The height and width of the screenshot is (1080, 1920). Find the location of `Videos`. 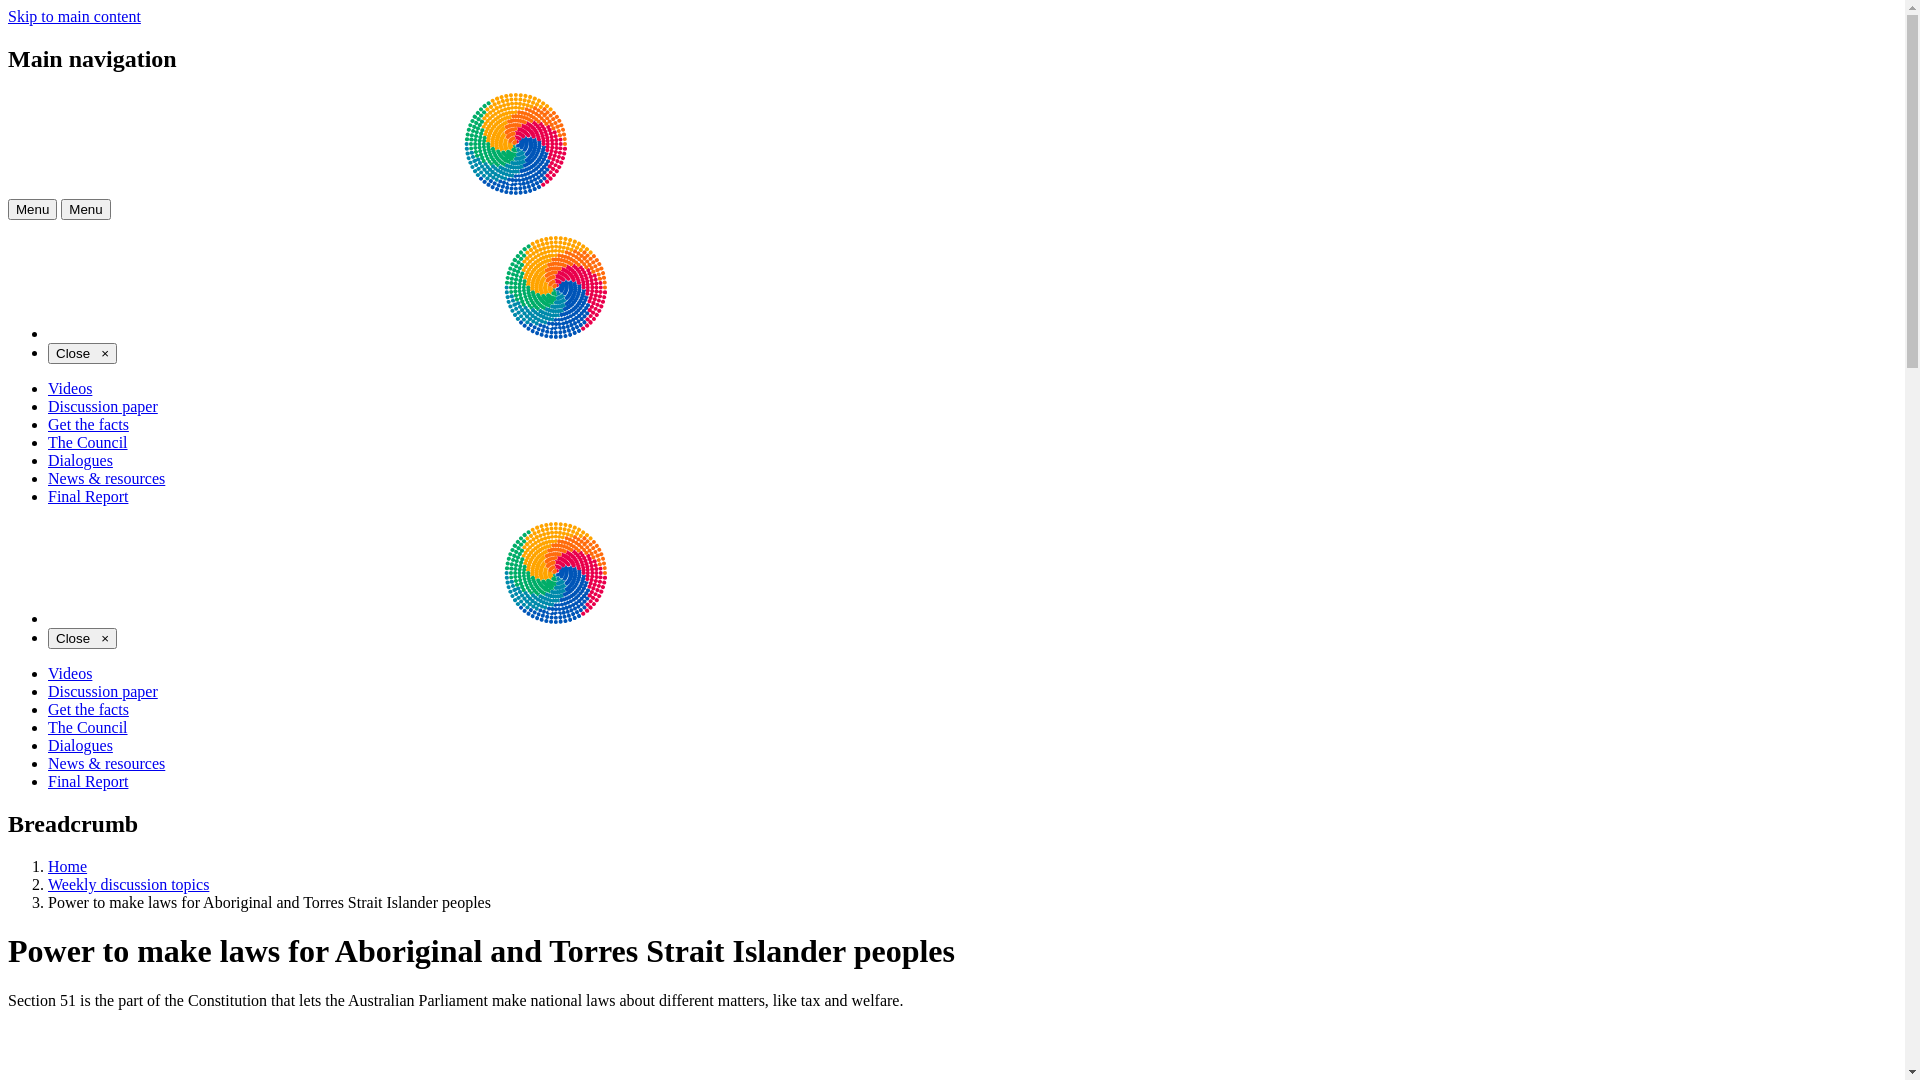

Videos is located at coordinates (70, 674).